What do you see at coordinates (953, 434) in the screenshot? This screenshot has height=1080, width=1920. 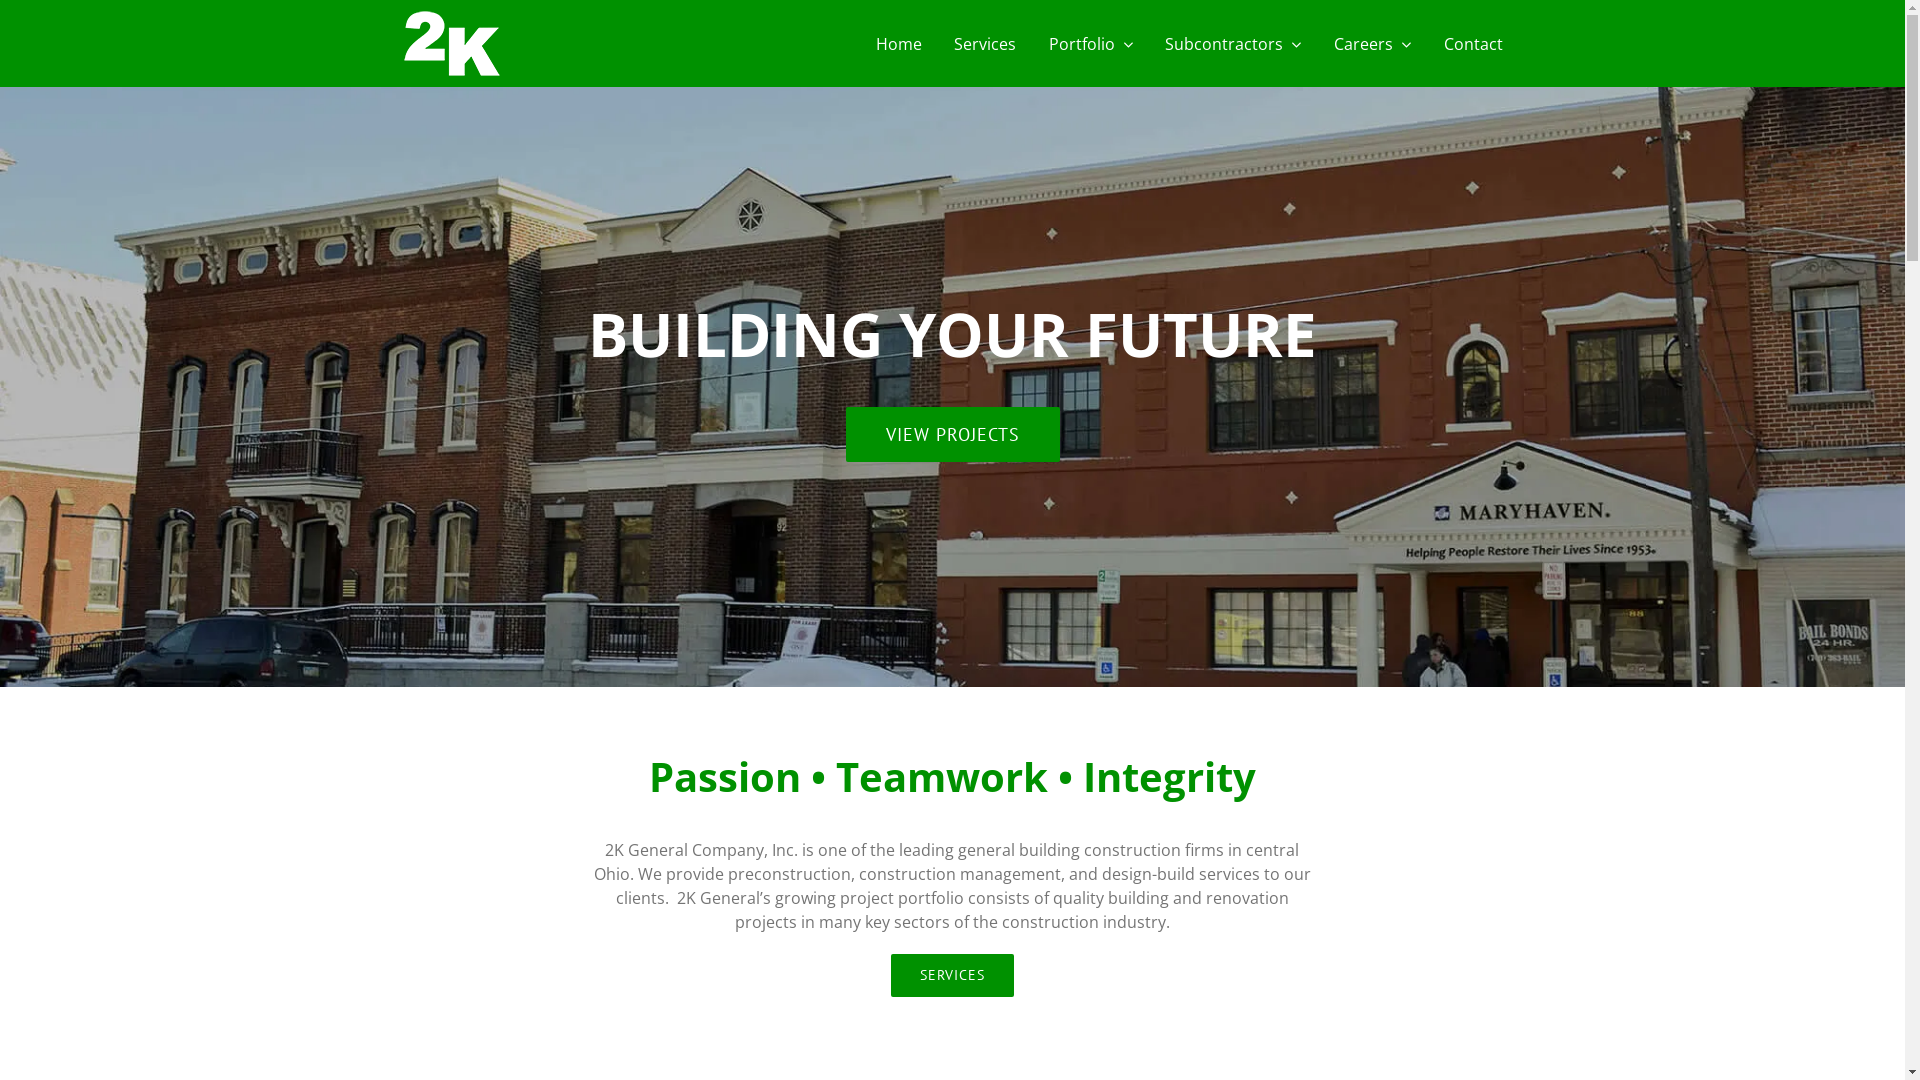 I see `VIEW PROJECTS` at bounding box center [953, 434].